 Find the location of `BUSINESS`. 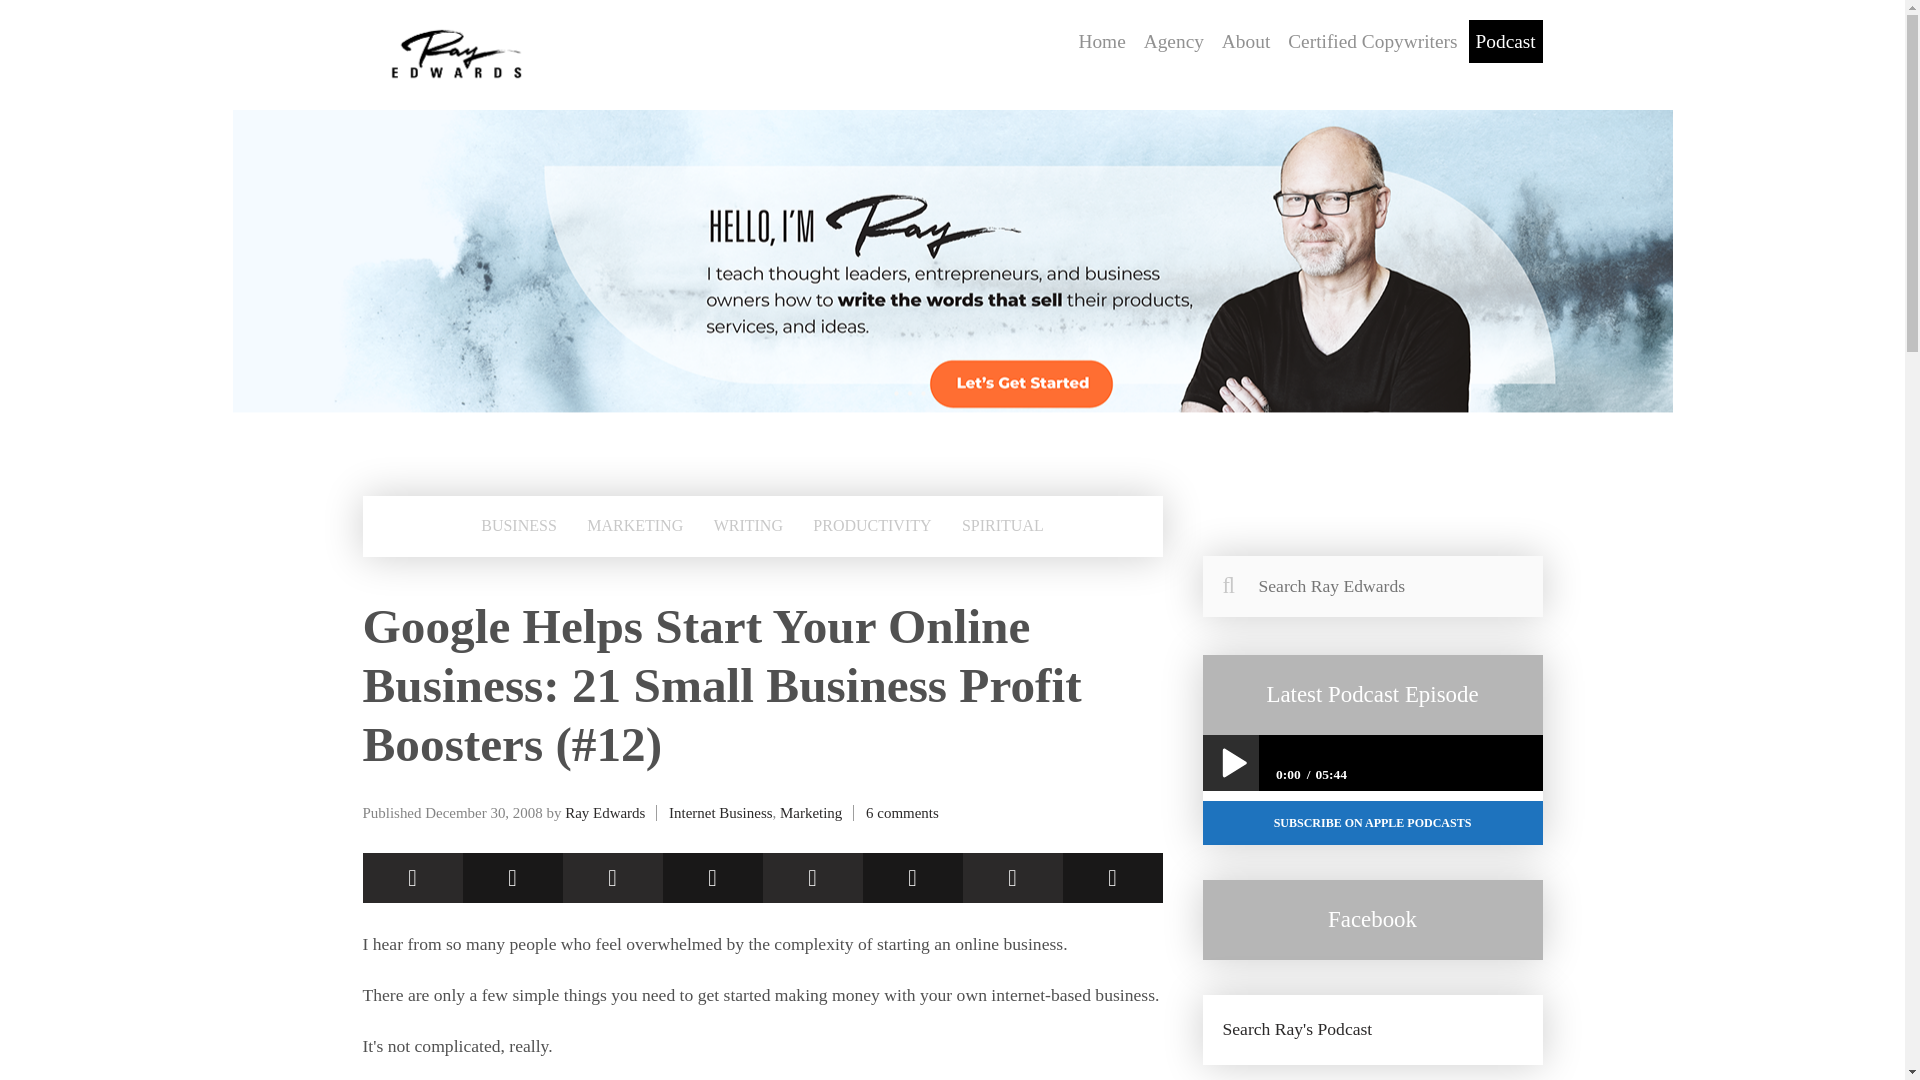

BUSINESS is located at coordinates (518, 526).